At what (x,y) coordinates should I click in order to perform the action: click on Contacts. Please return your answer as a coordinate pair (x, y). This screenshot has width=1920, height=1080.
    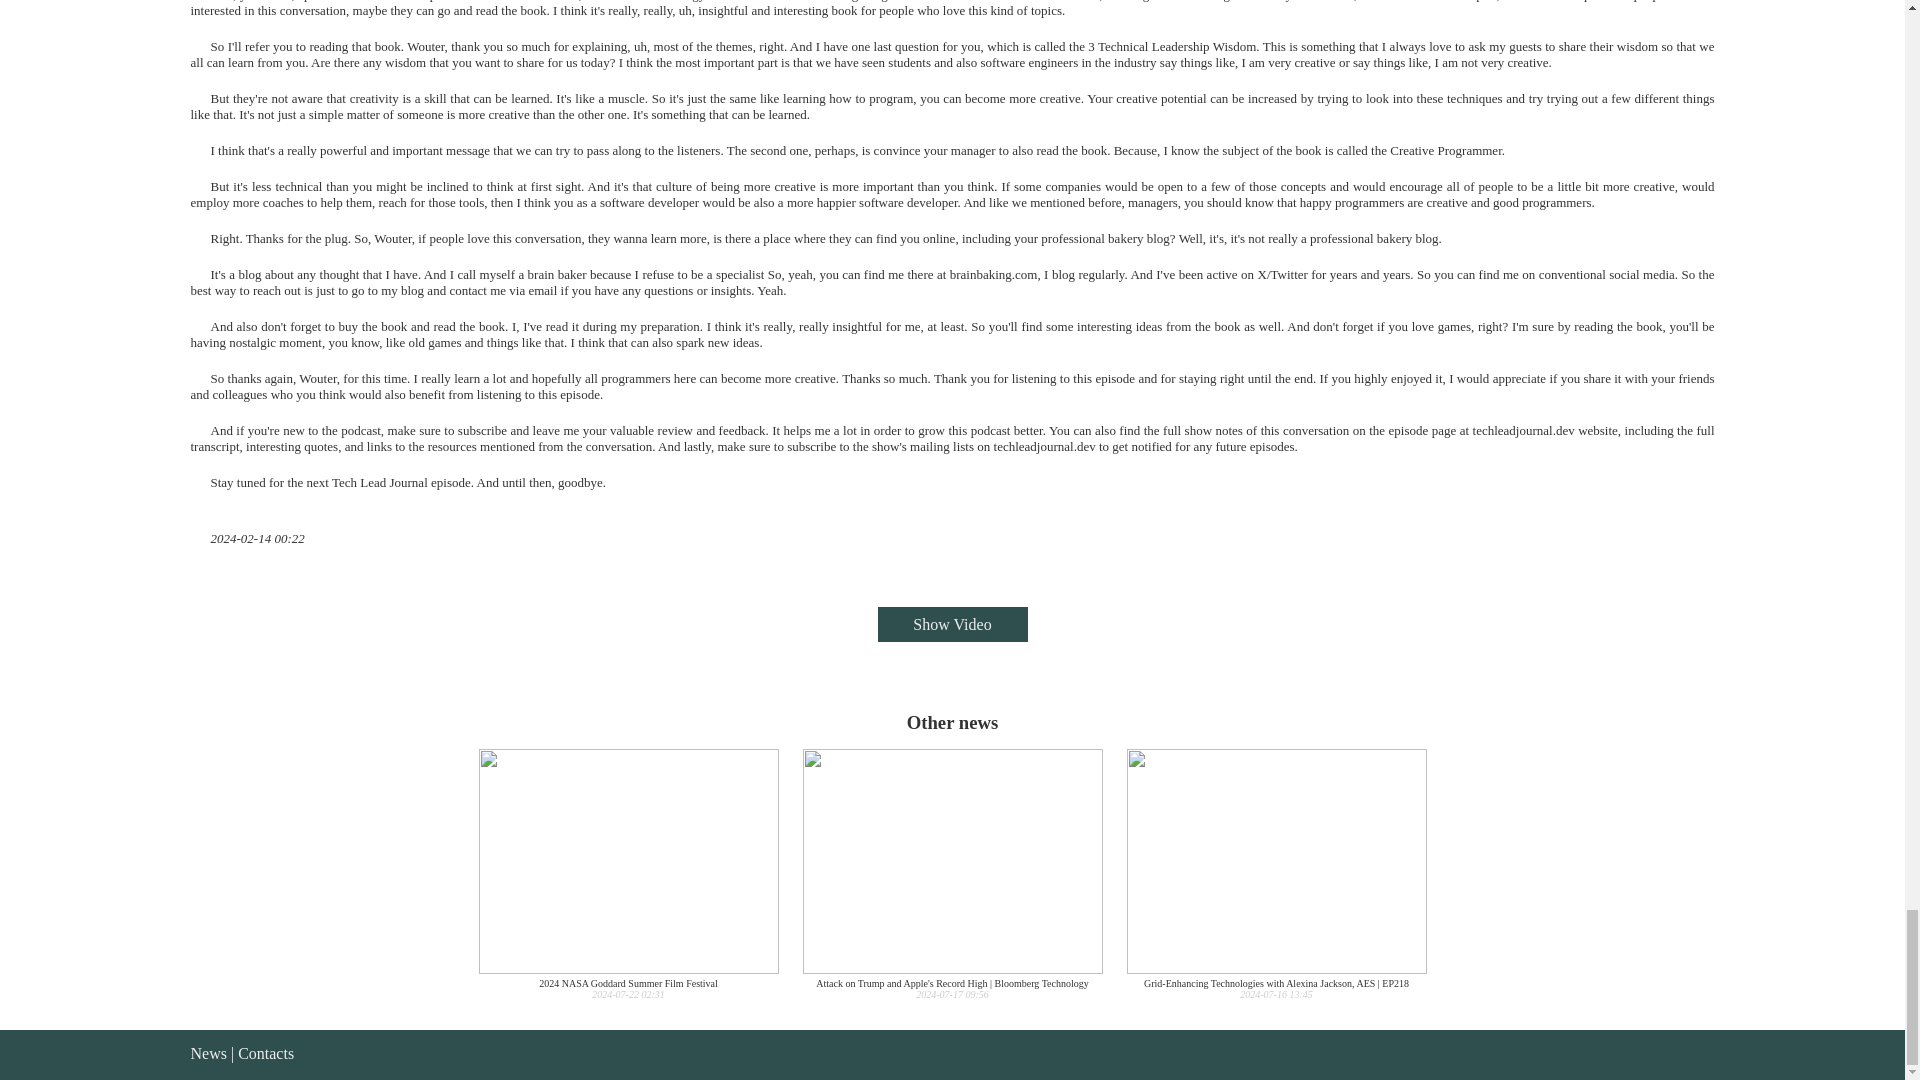
    Looking at the image, I should click on (628, 874).